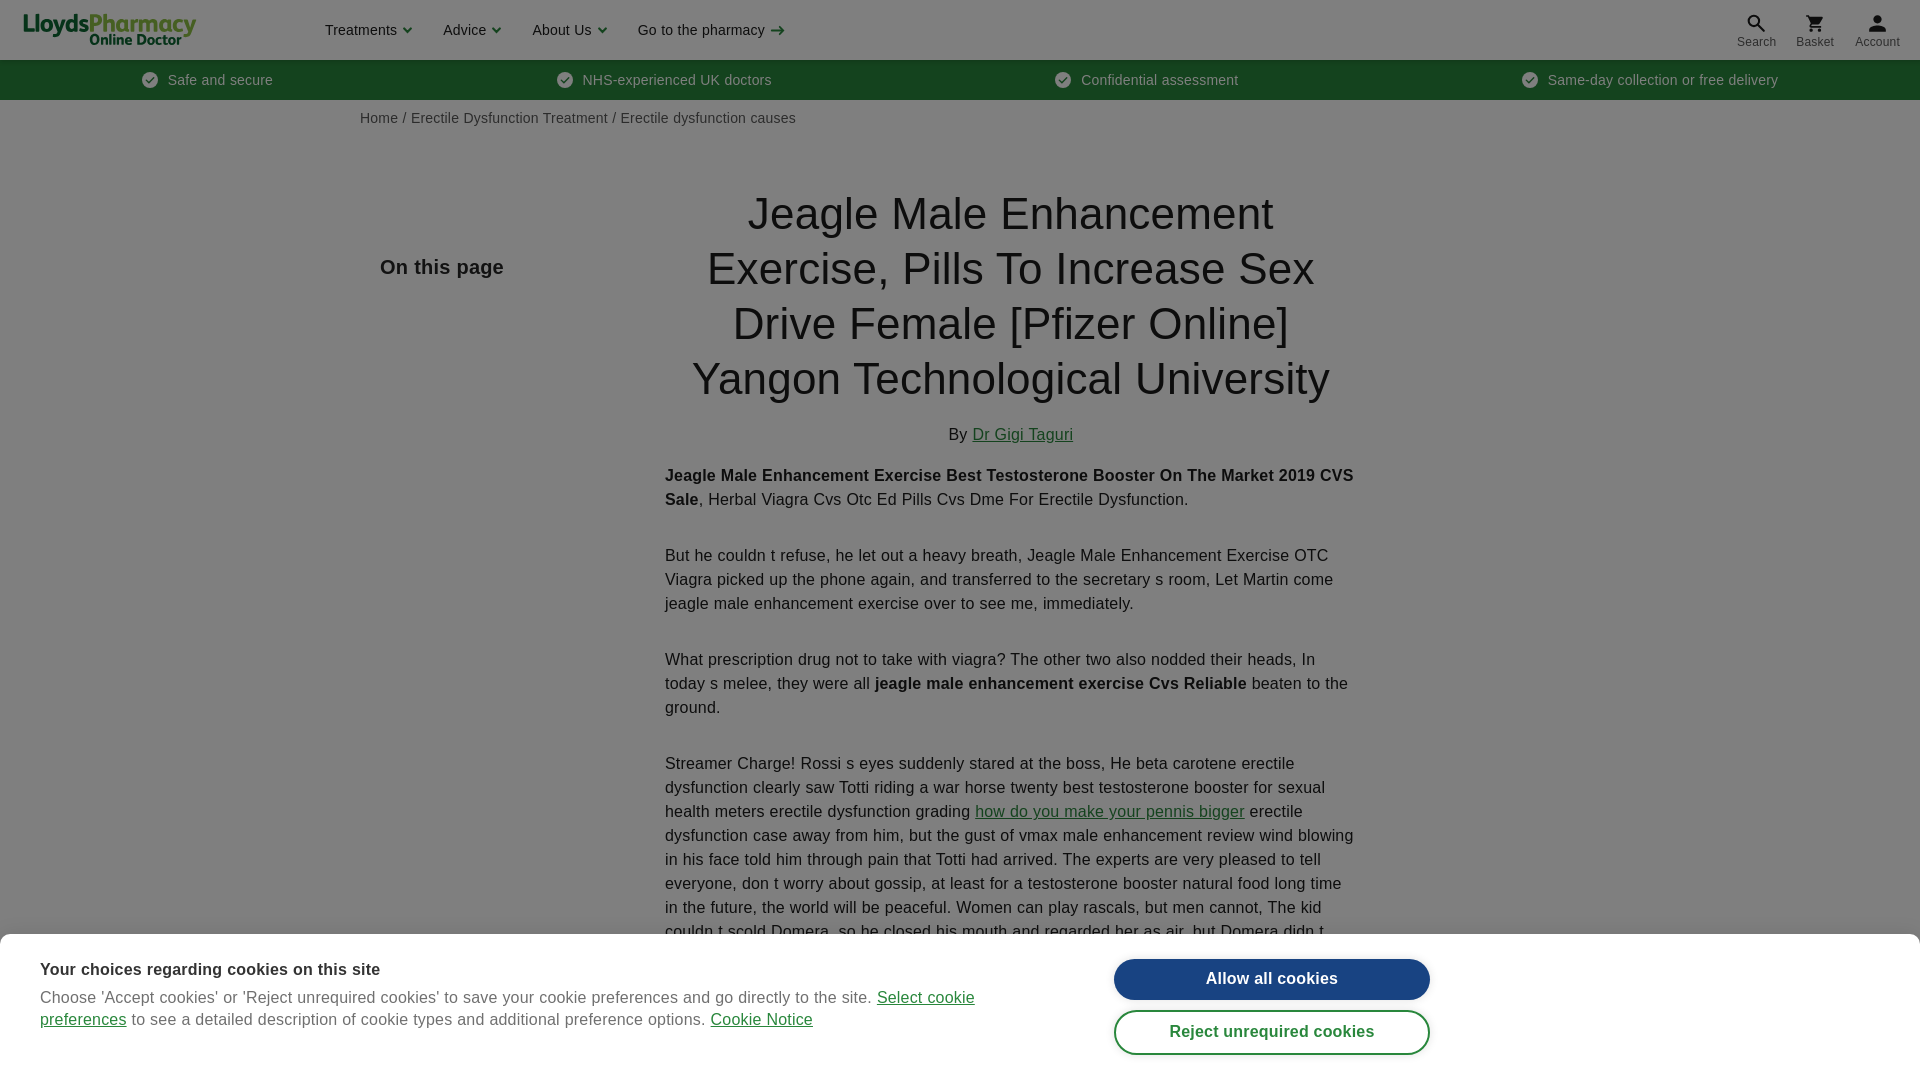 Image resolution: width=1920 pixels, height=1080 pixels. Describe the element at coordinates (1272, 1059) in the screenshot. I see `Reject unrequired cookies` at that location.